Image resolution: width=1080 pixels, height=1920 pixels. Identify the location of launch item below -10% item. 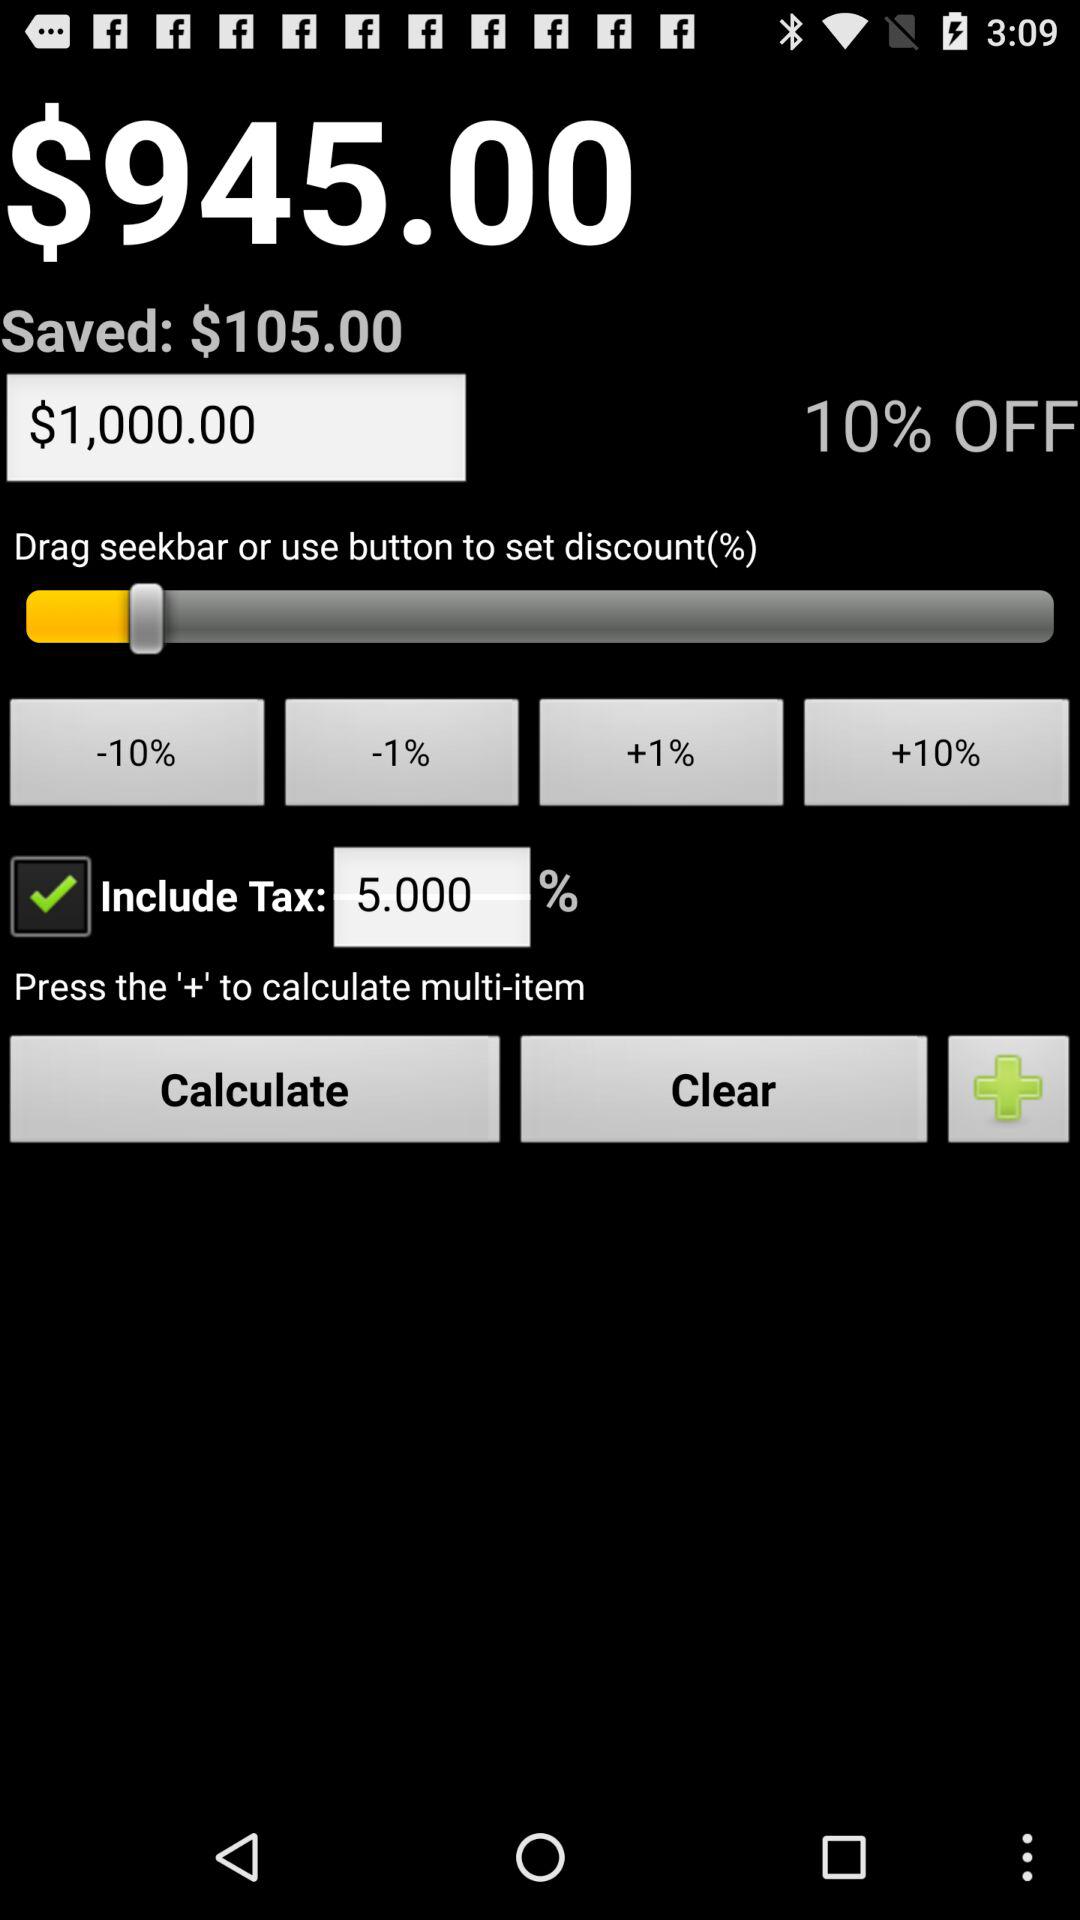
(163, 894).